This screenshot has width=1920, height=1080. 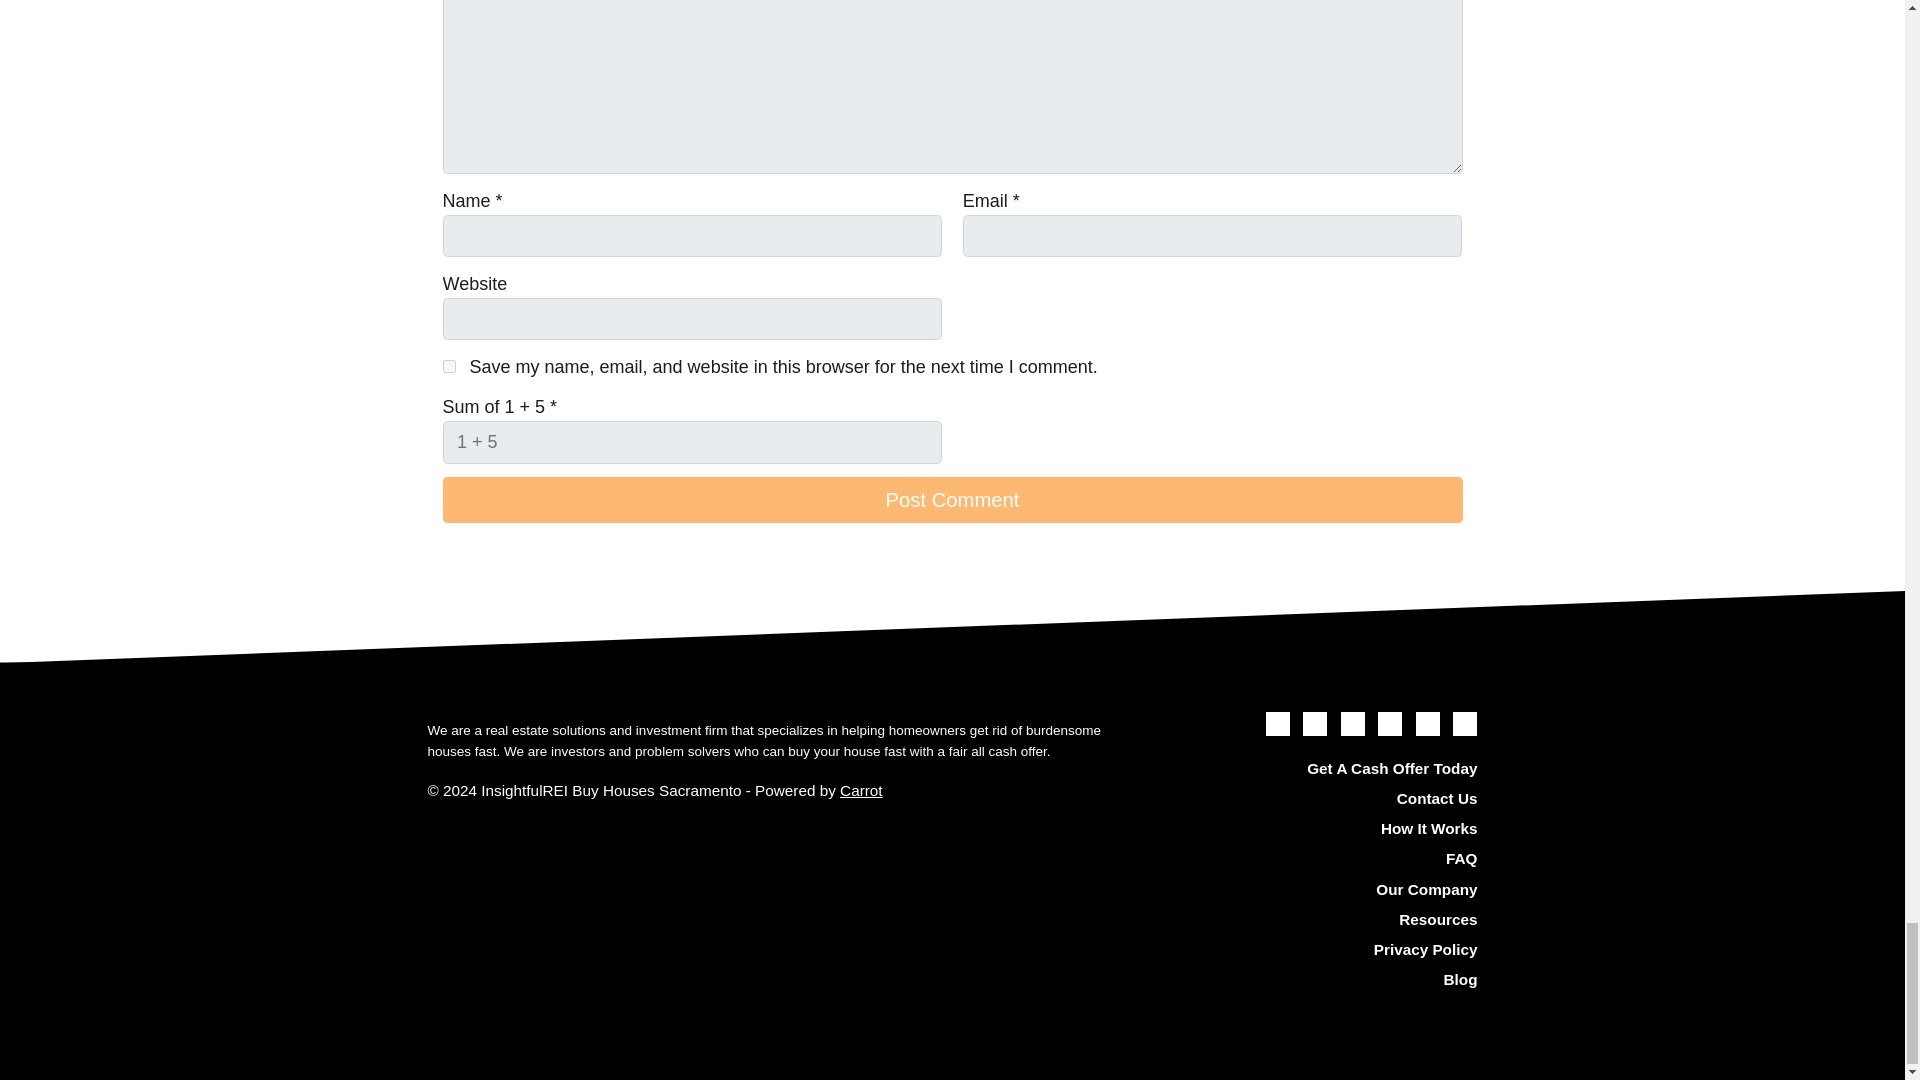 What do you see at coordinates (448, 366) in the screenshot?
I see `yes` at bounding box center [448, 366].